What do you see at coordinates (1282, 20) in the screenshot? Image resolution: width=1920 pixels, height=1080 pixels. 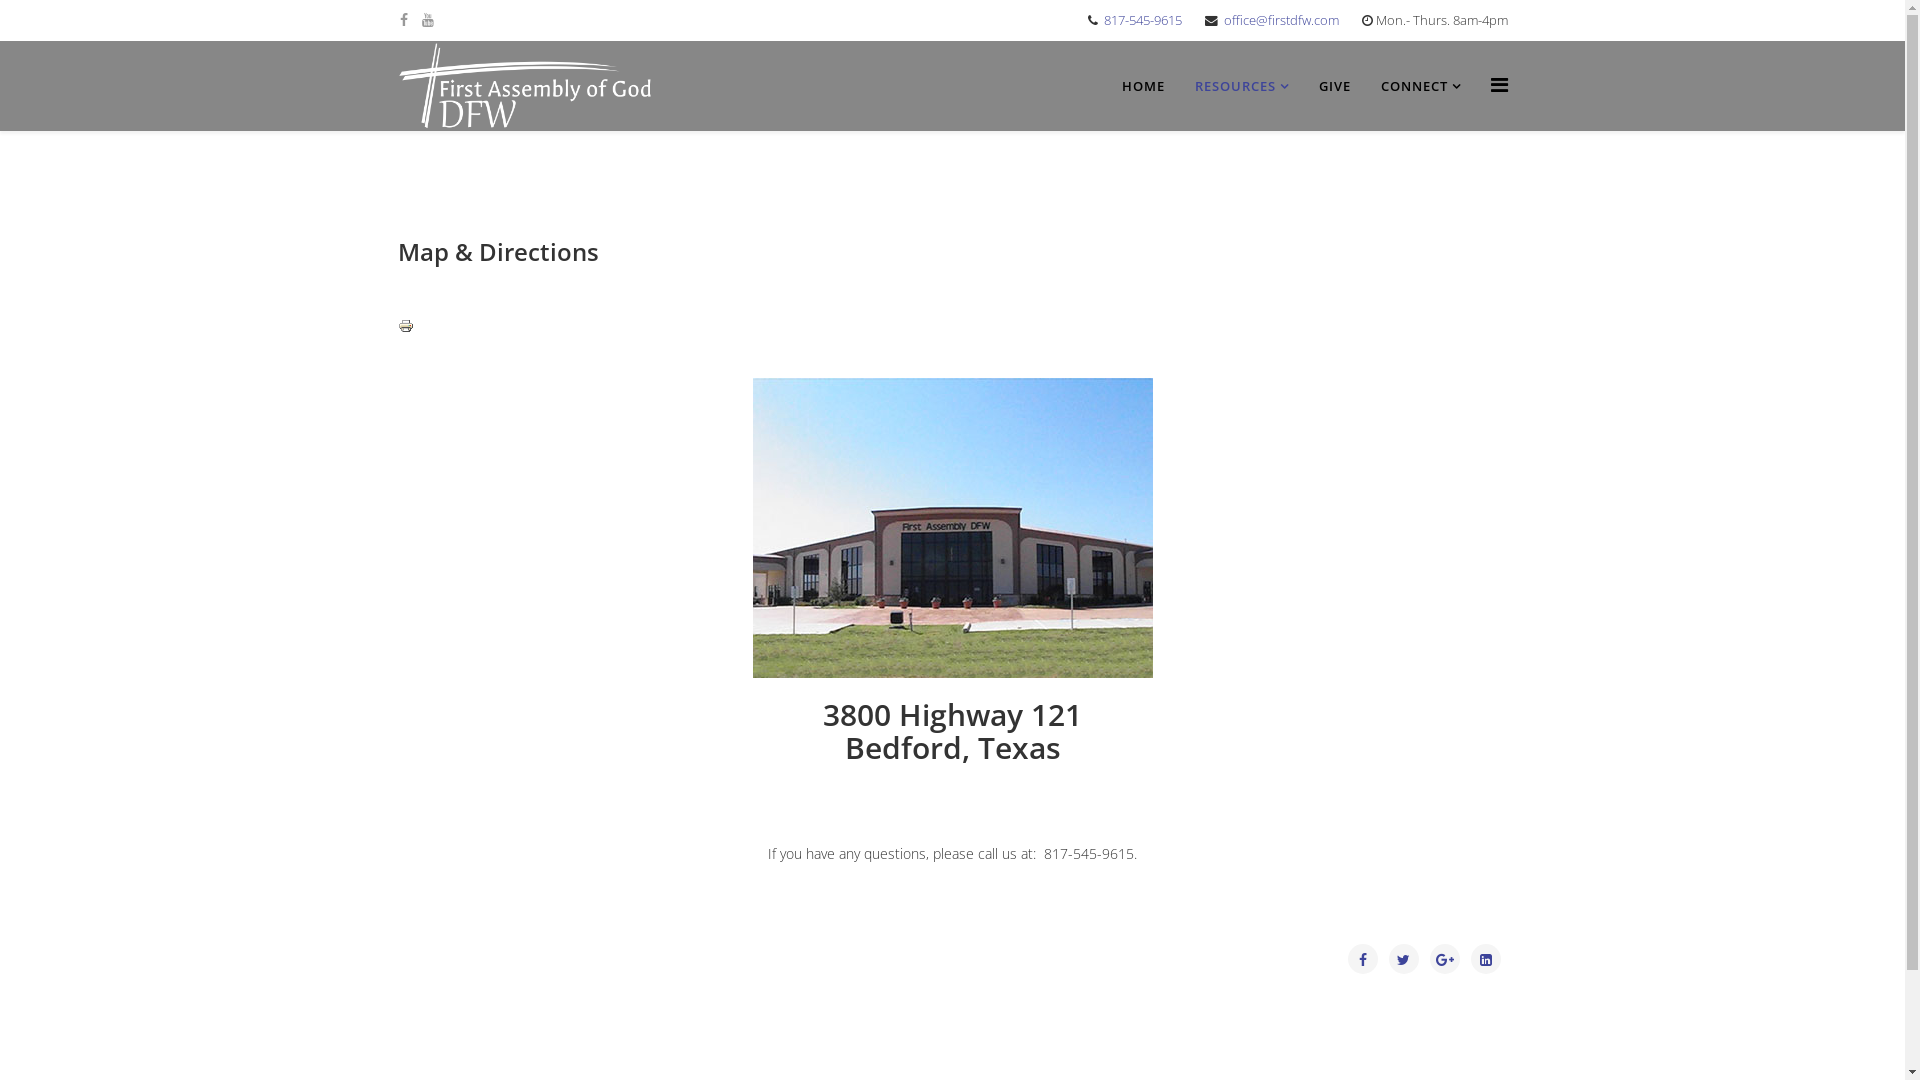 I see `office@firstdfw.com` at bounding box center [1282, 20].